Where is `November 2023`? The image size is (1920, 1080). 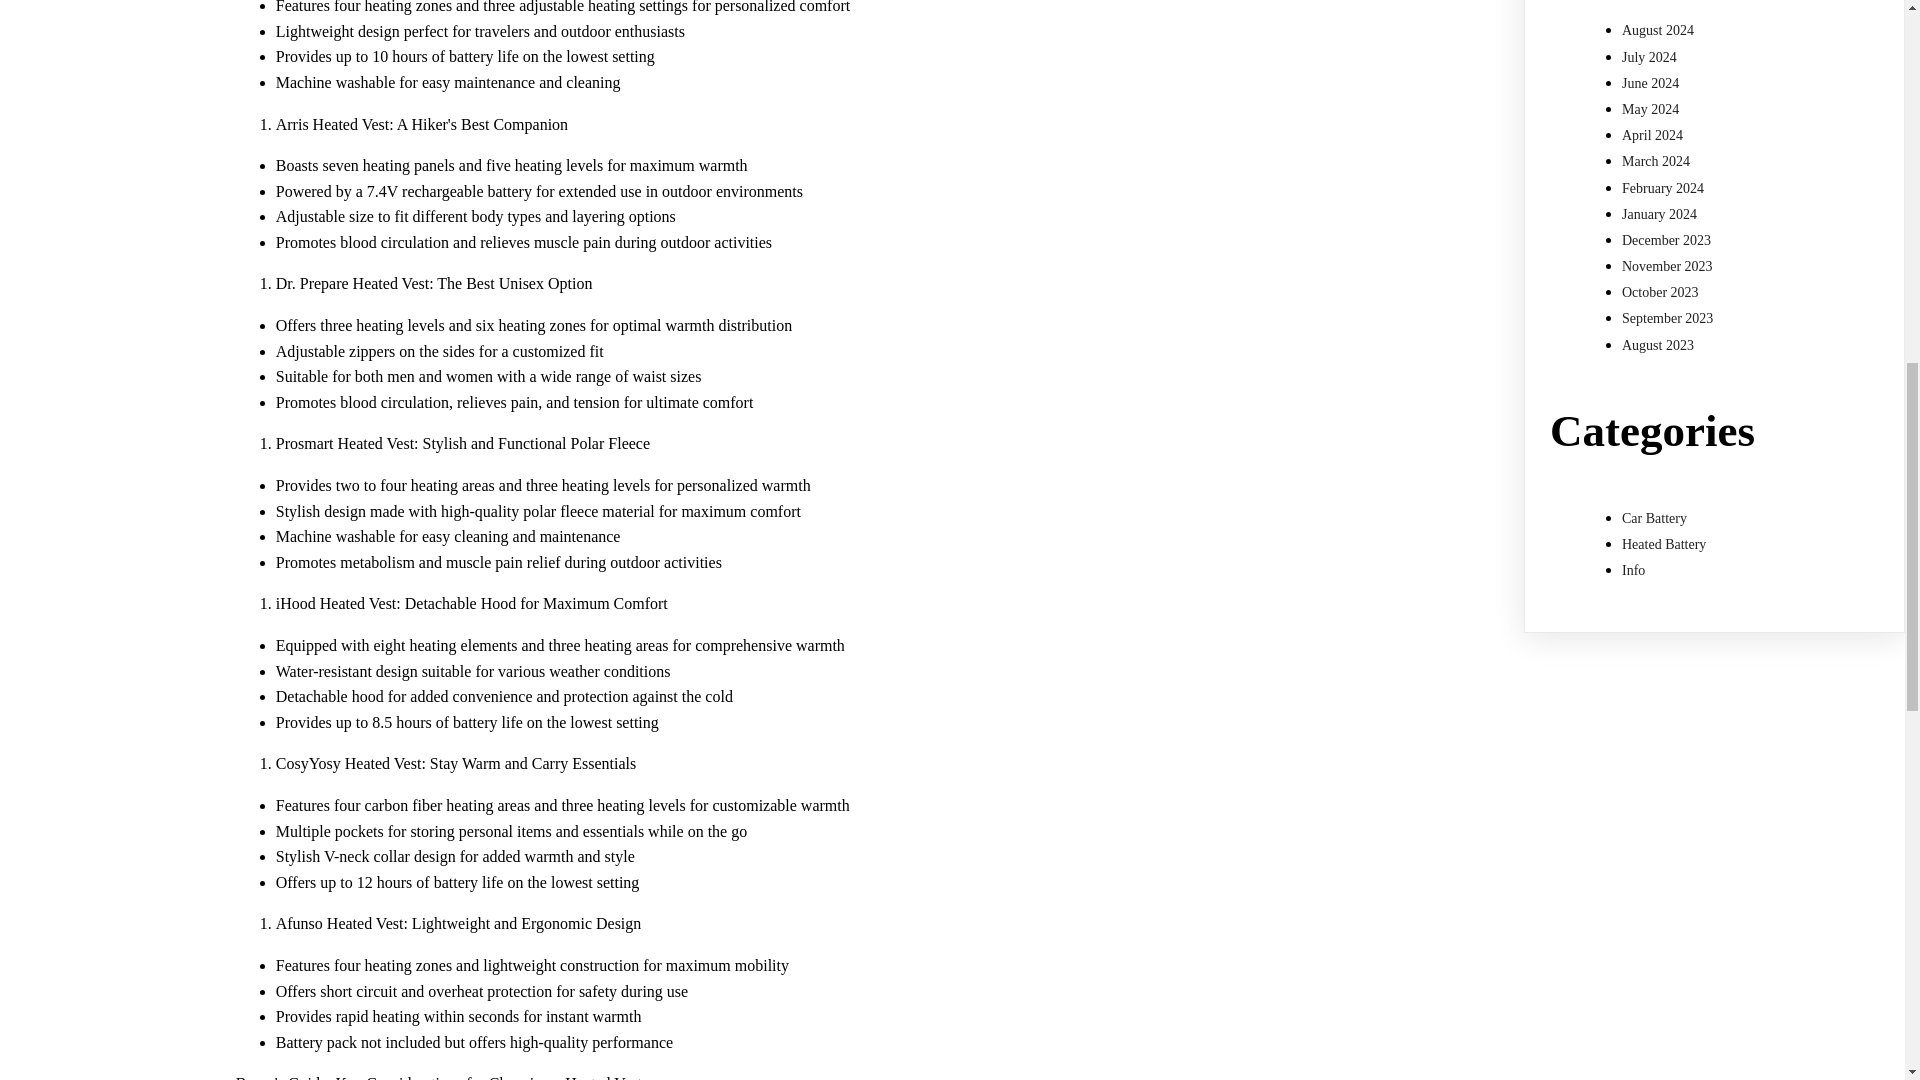 November 2023 is located at coordinates (1667, 266).